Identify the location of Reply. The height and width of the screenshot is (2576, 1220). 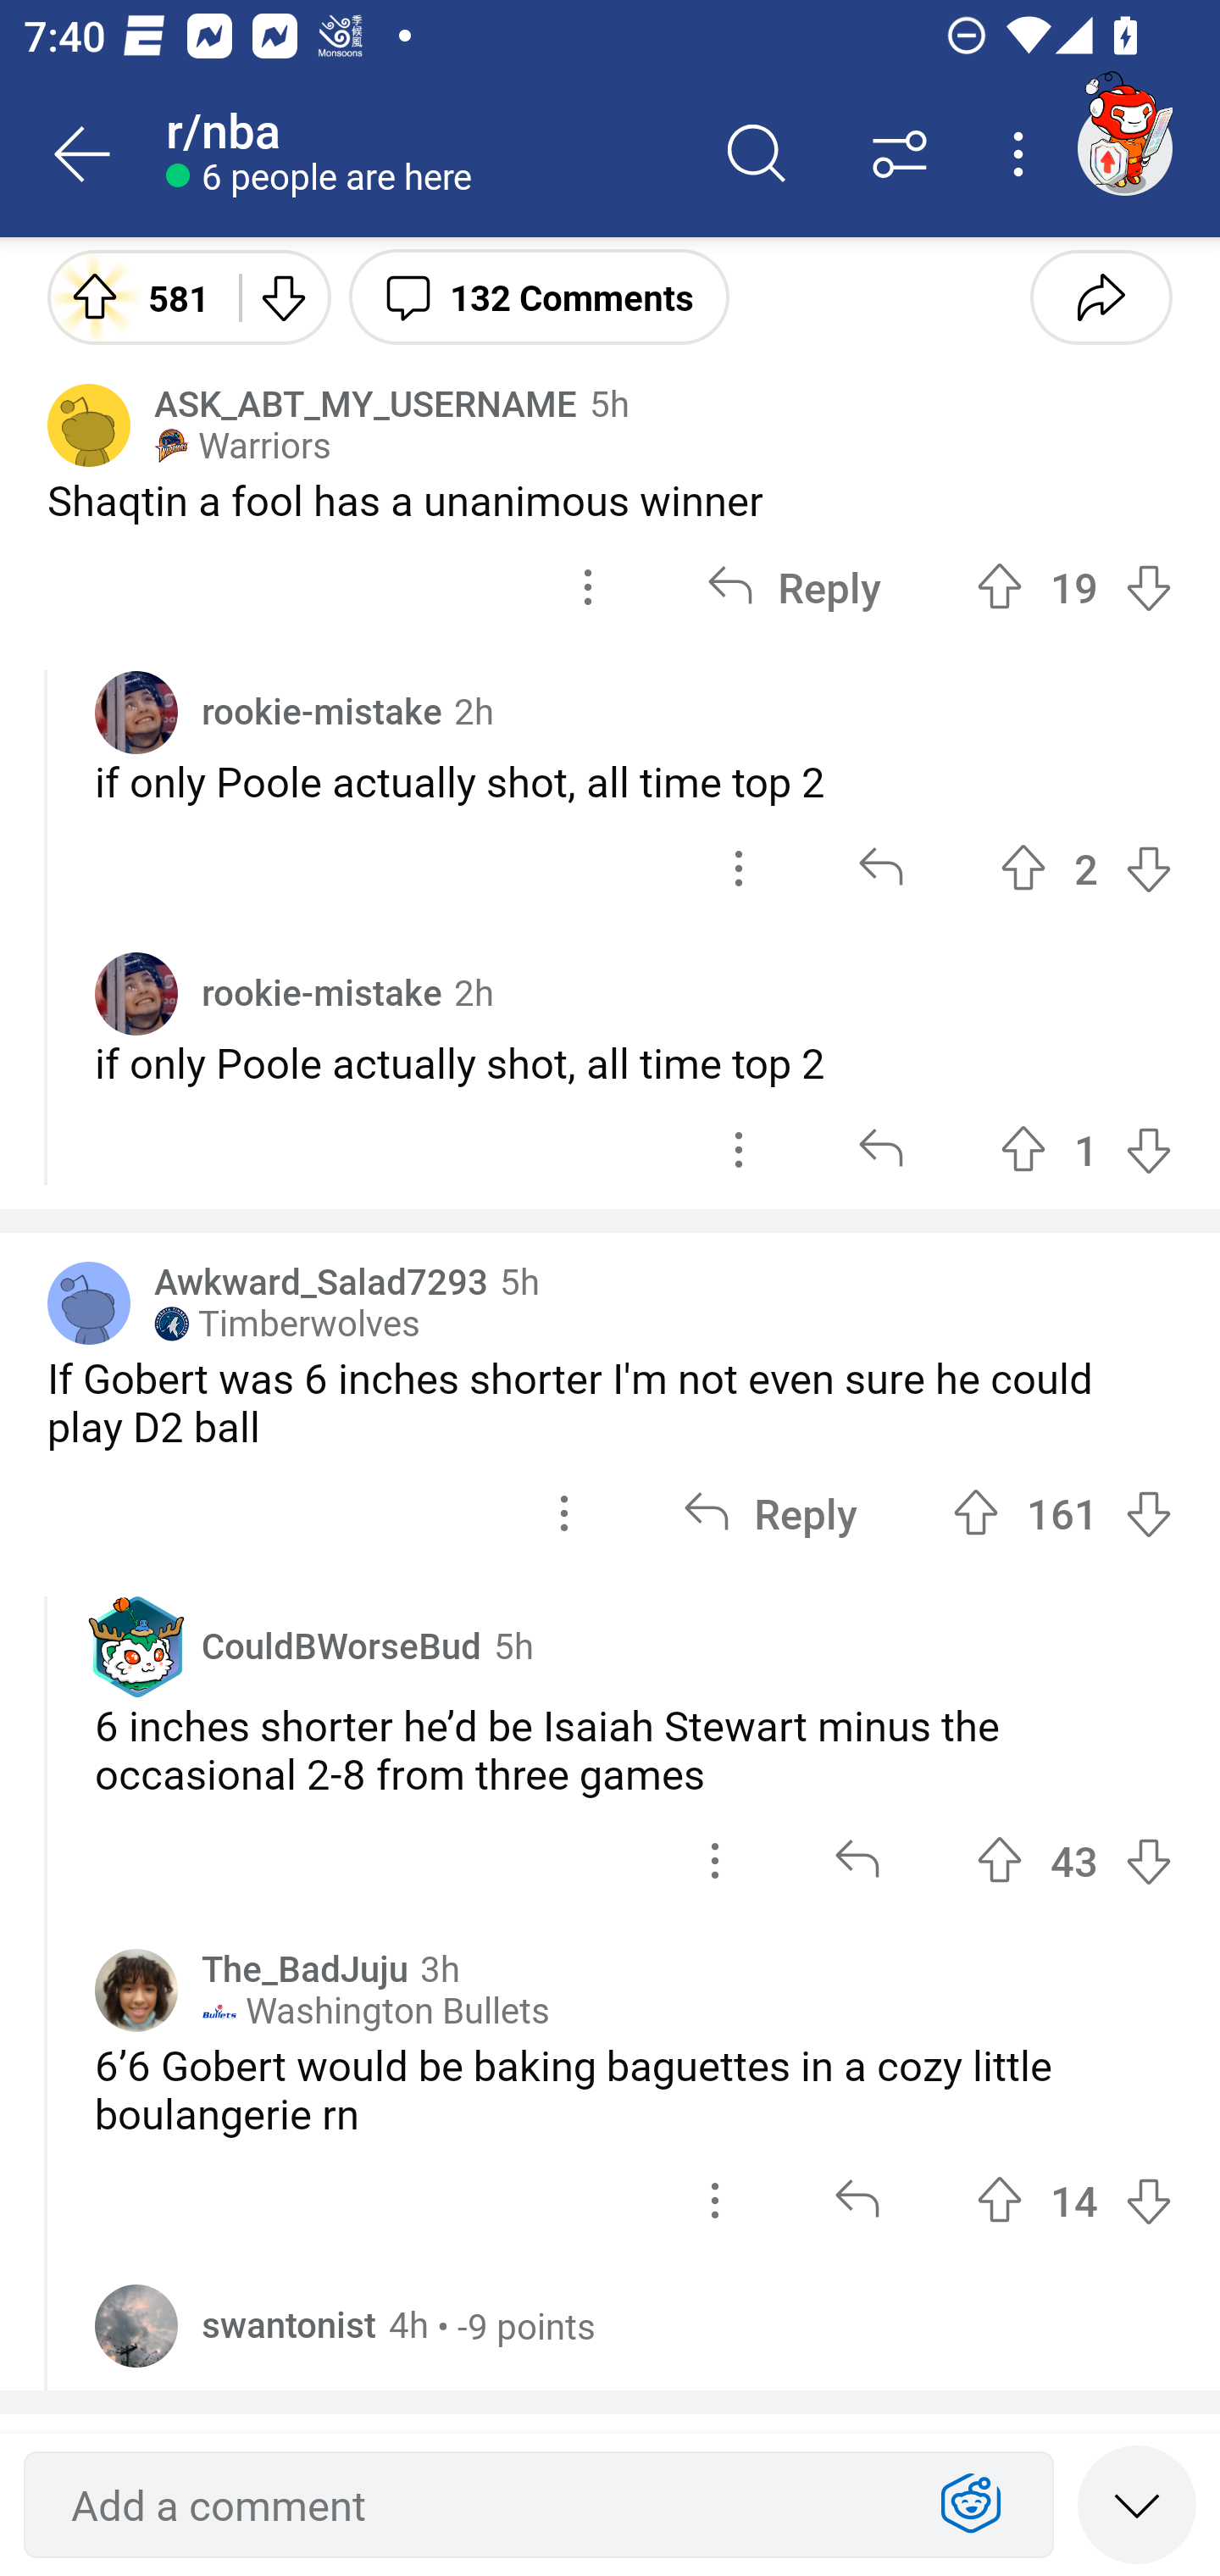
(770, 1513).